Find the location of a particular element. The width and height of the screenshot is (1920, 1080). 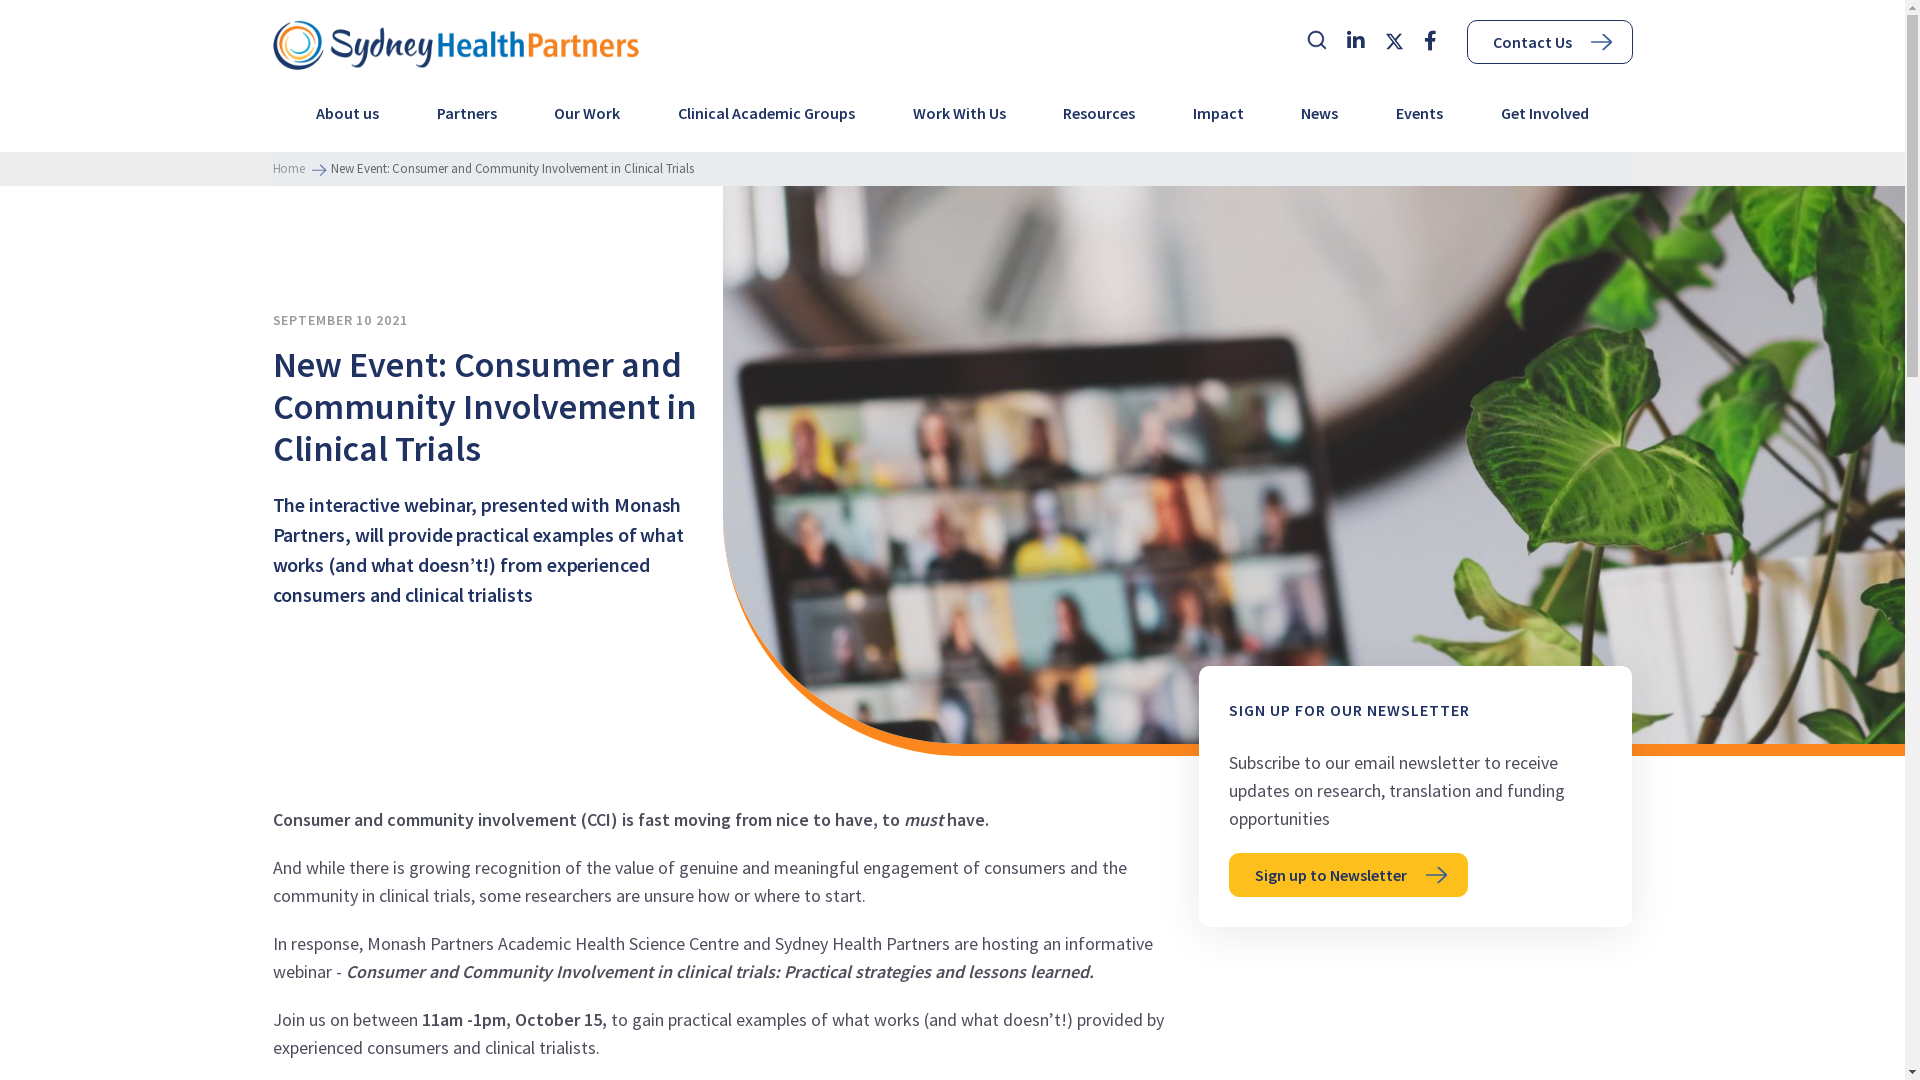

Get Involved is located at coordinates (1545, 120).